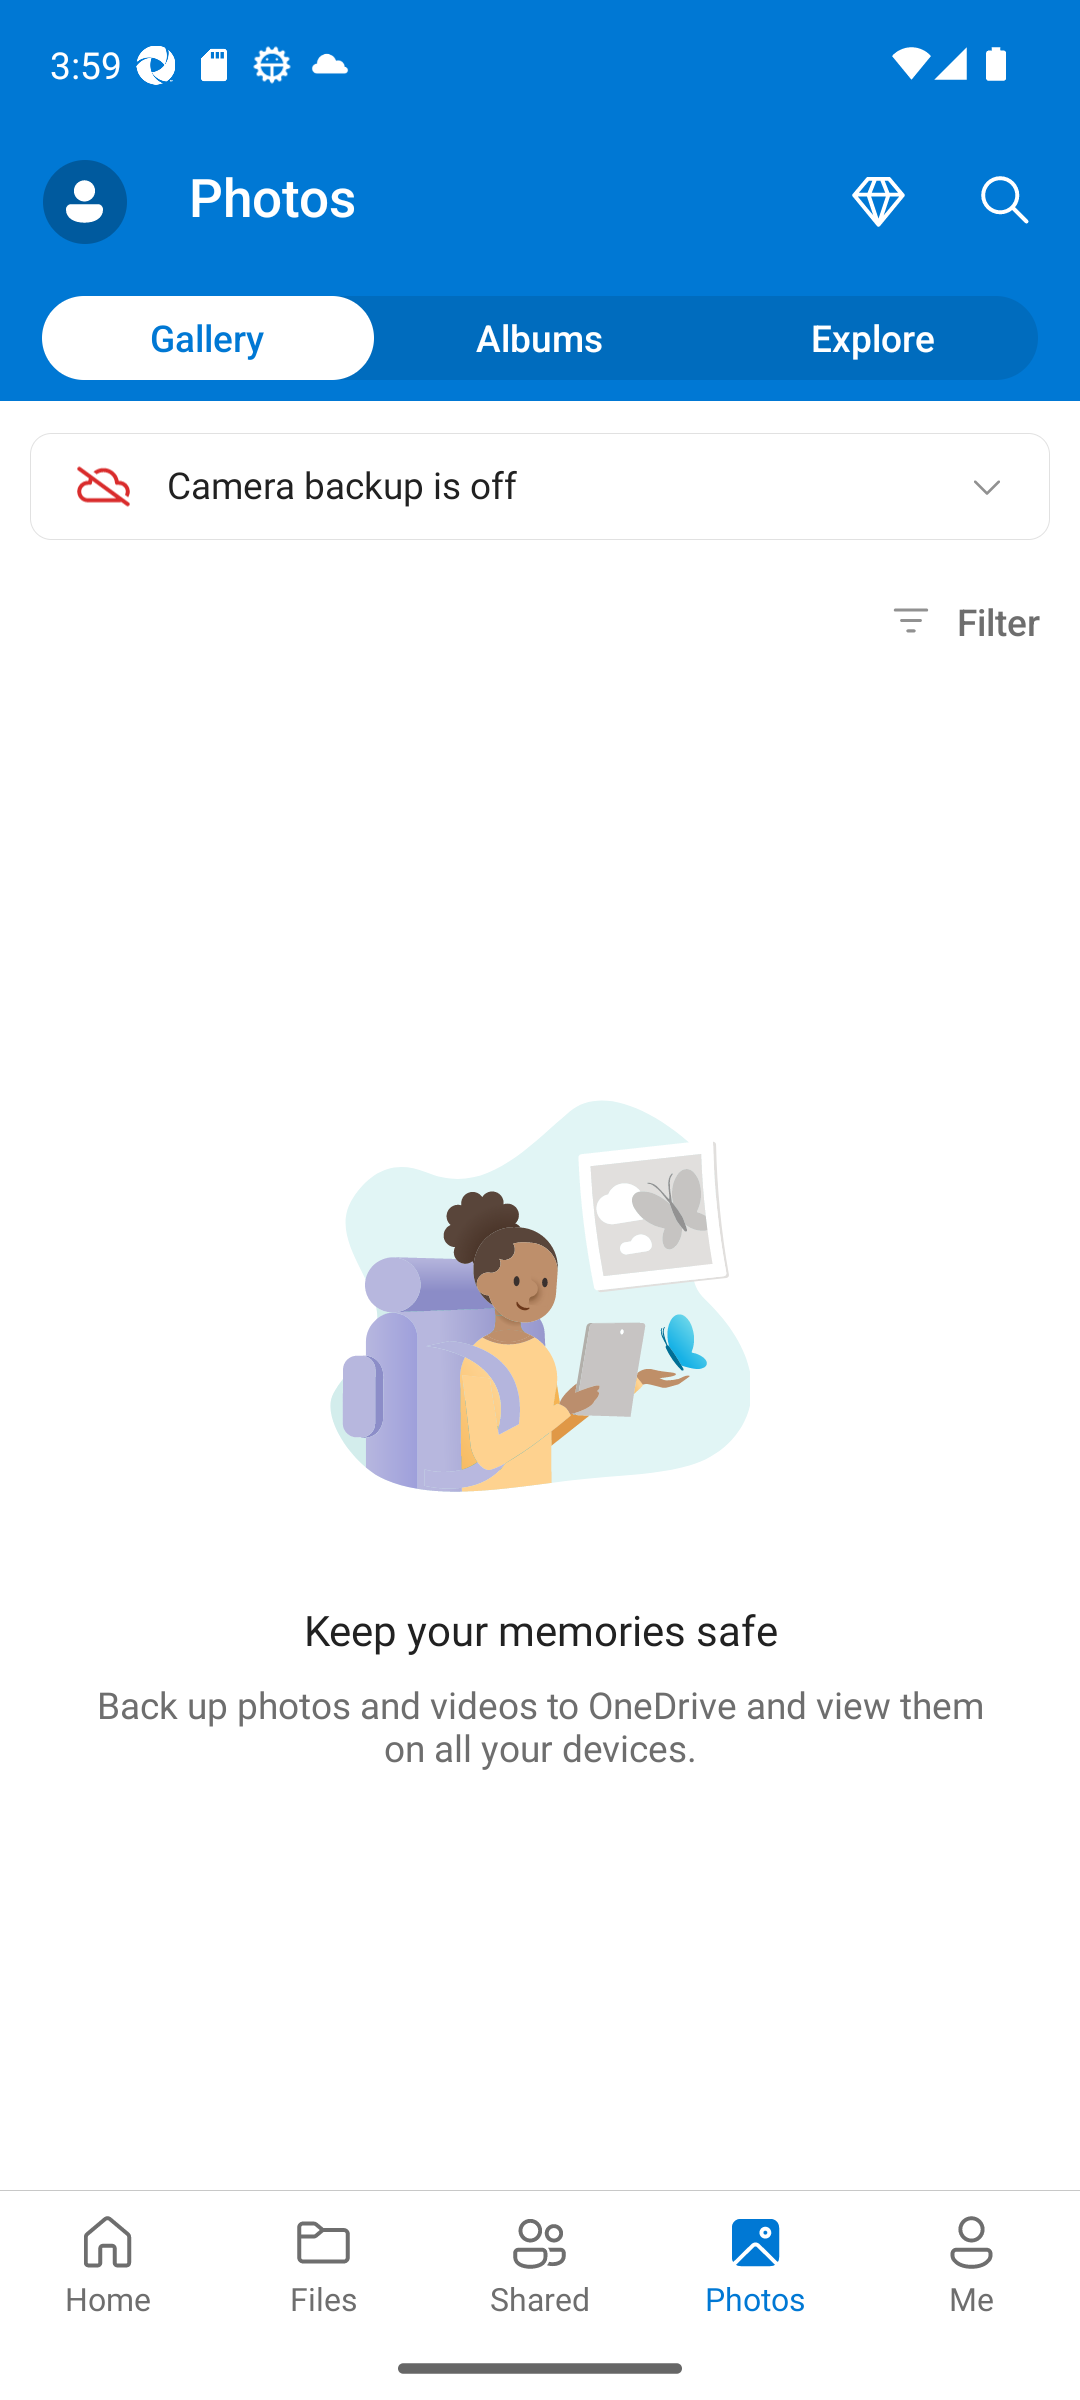 The image size is (1080, 2400). Describe the element at coordinates (878, 202) in the screenshot. I see `Premium button` at that location.